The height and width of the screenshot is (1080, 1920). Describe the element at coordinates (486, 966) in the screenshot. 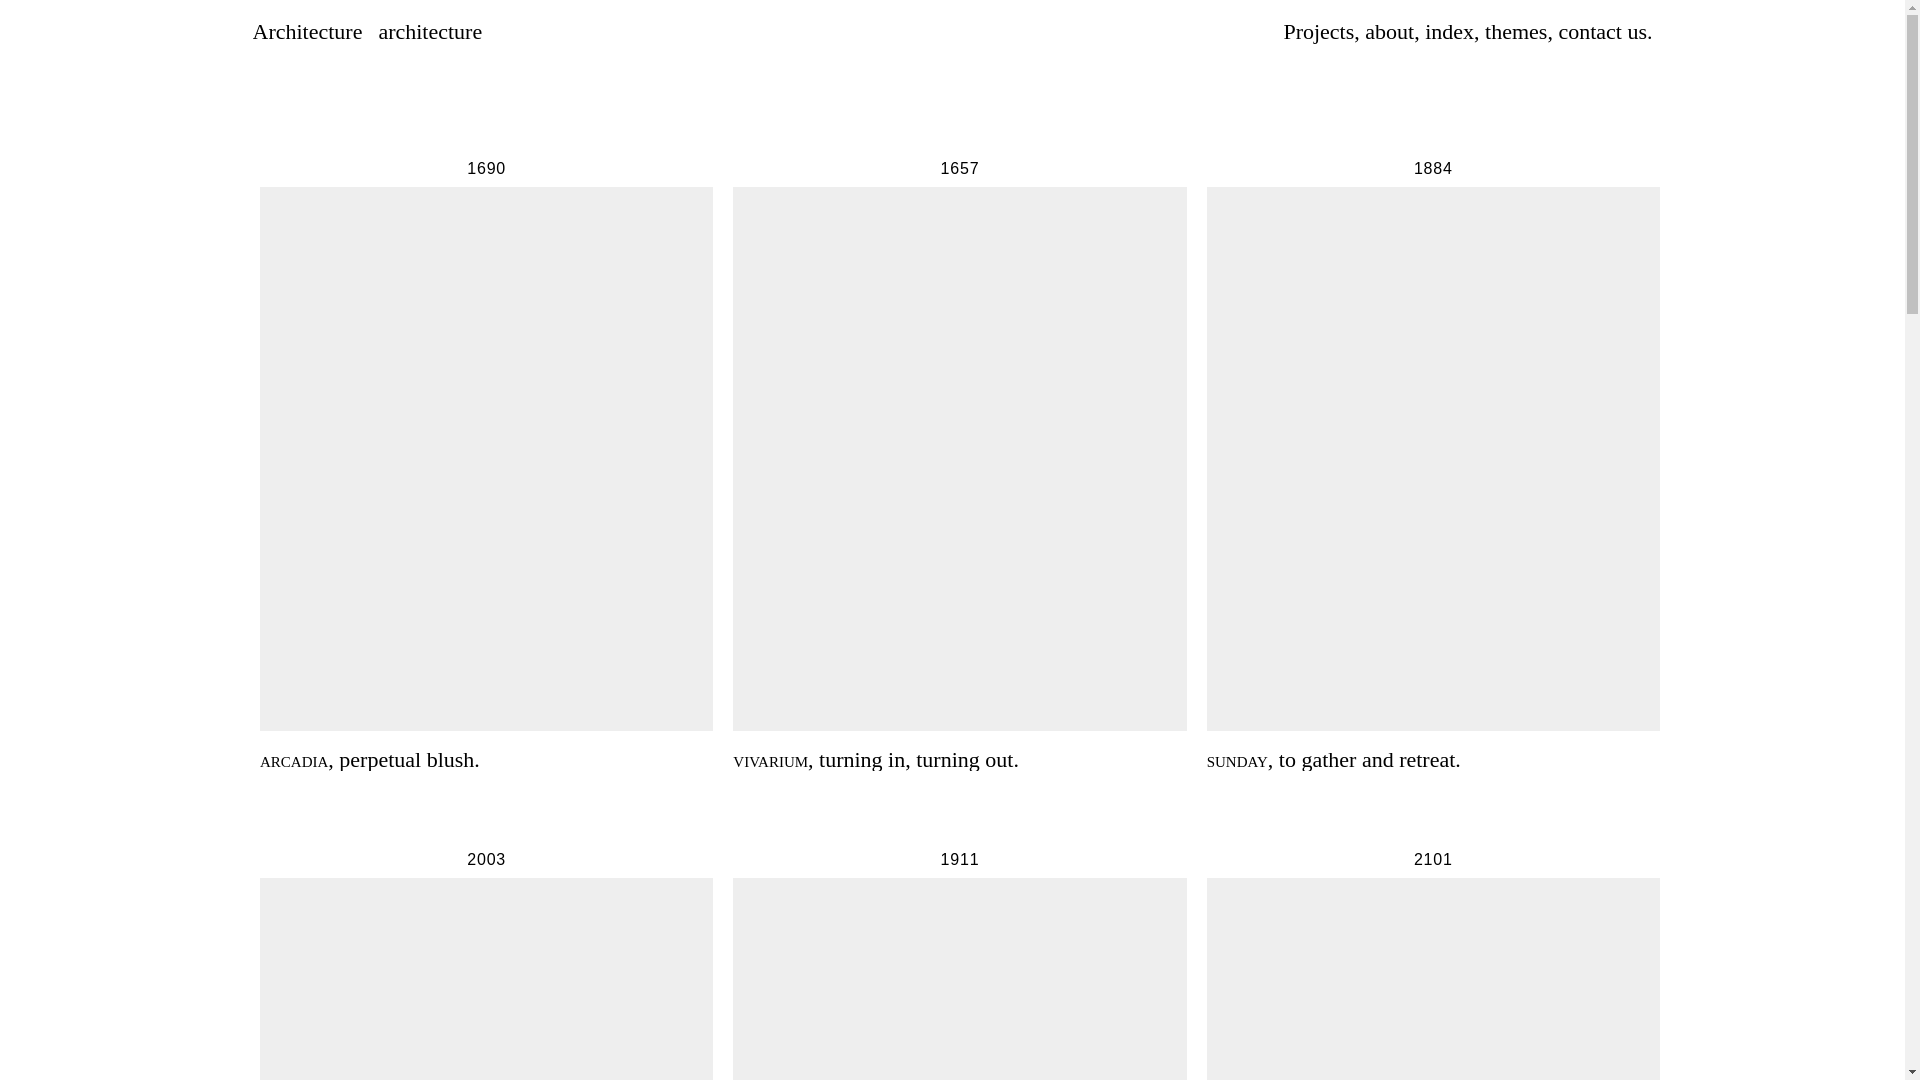

I see `index` at that location.